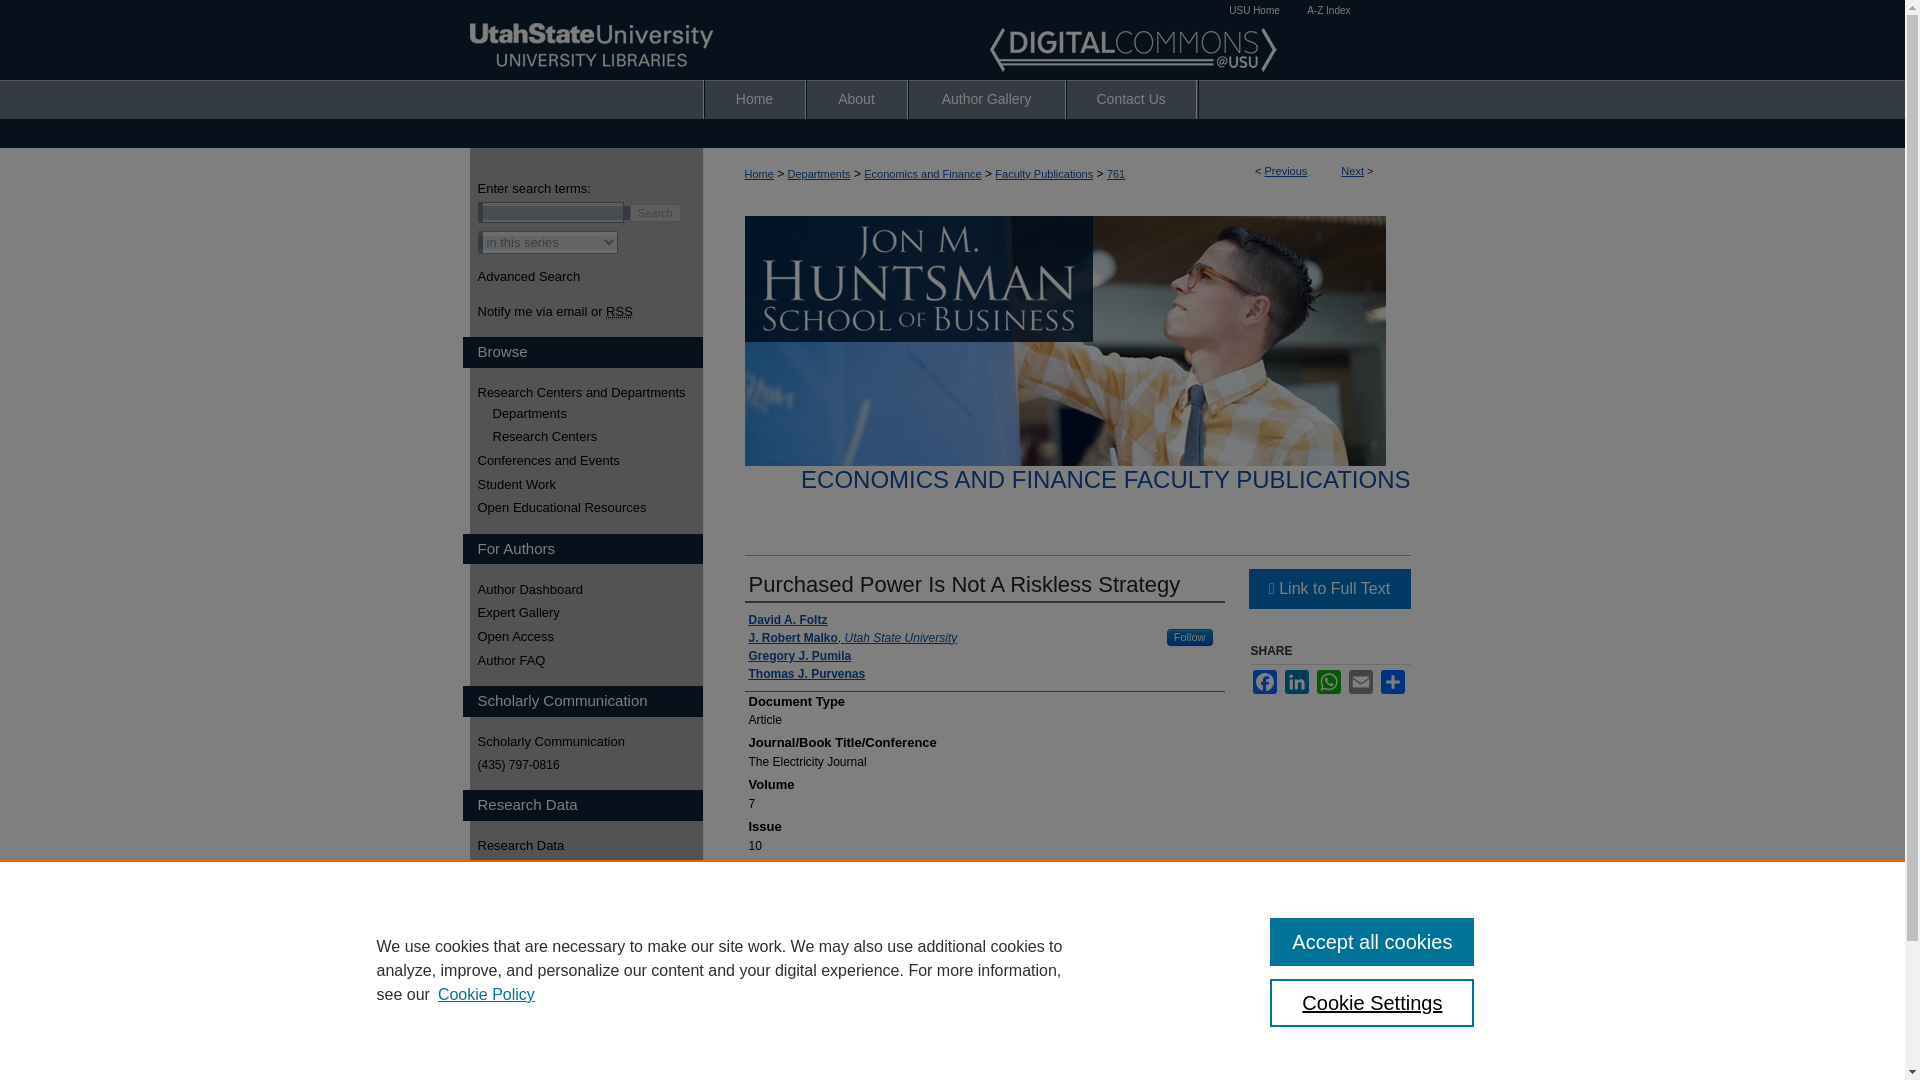 The height and width of the screenshot is (1080, 1920). Describe the element at coordinates (1360, 682) in the screenshot. I see `Email` at that location.